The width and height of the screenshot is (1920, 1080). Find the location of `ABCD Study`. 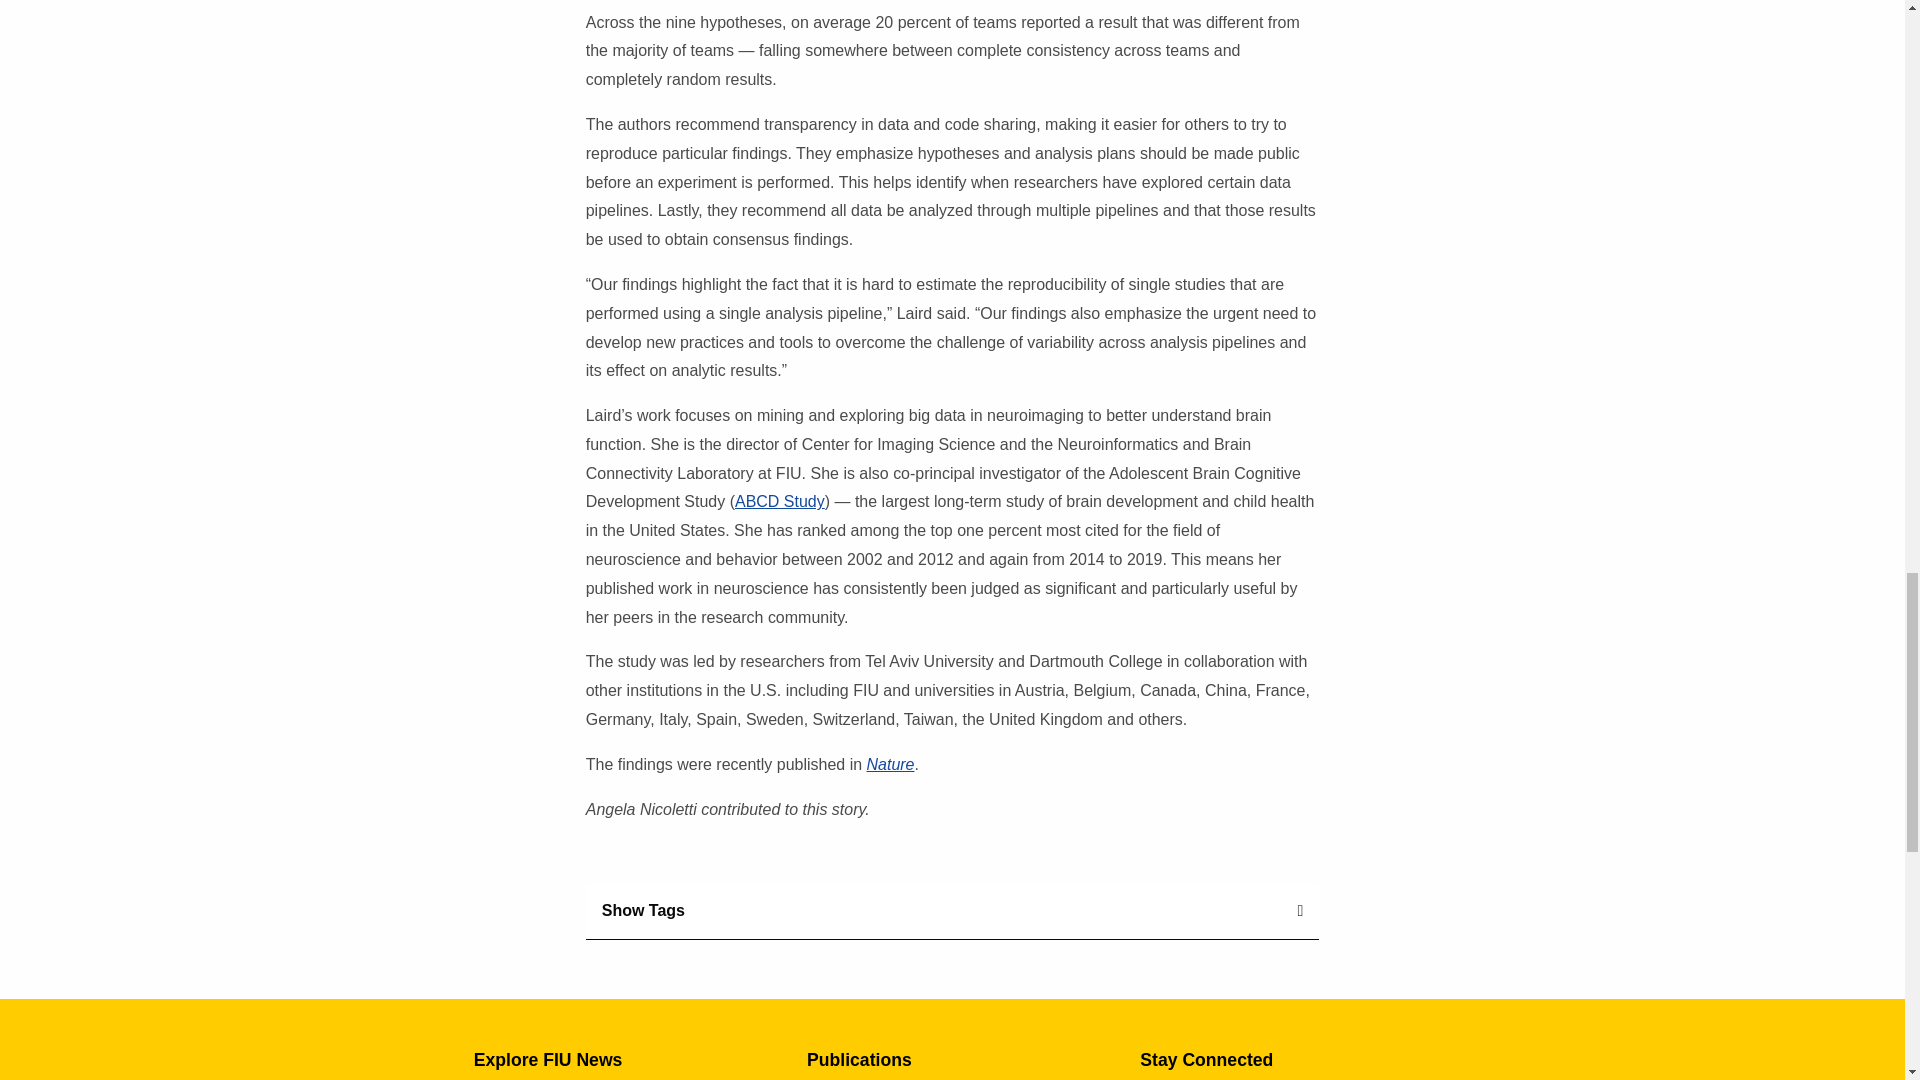

ABCD Study is located at coordinates (780, 500).